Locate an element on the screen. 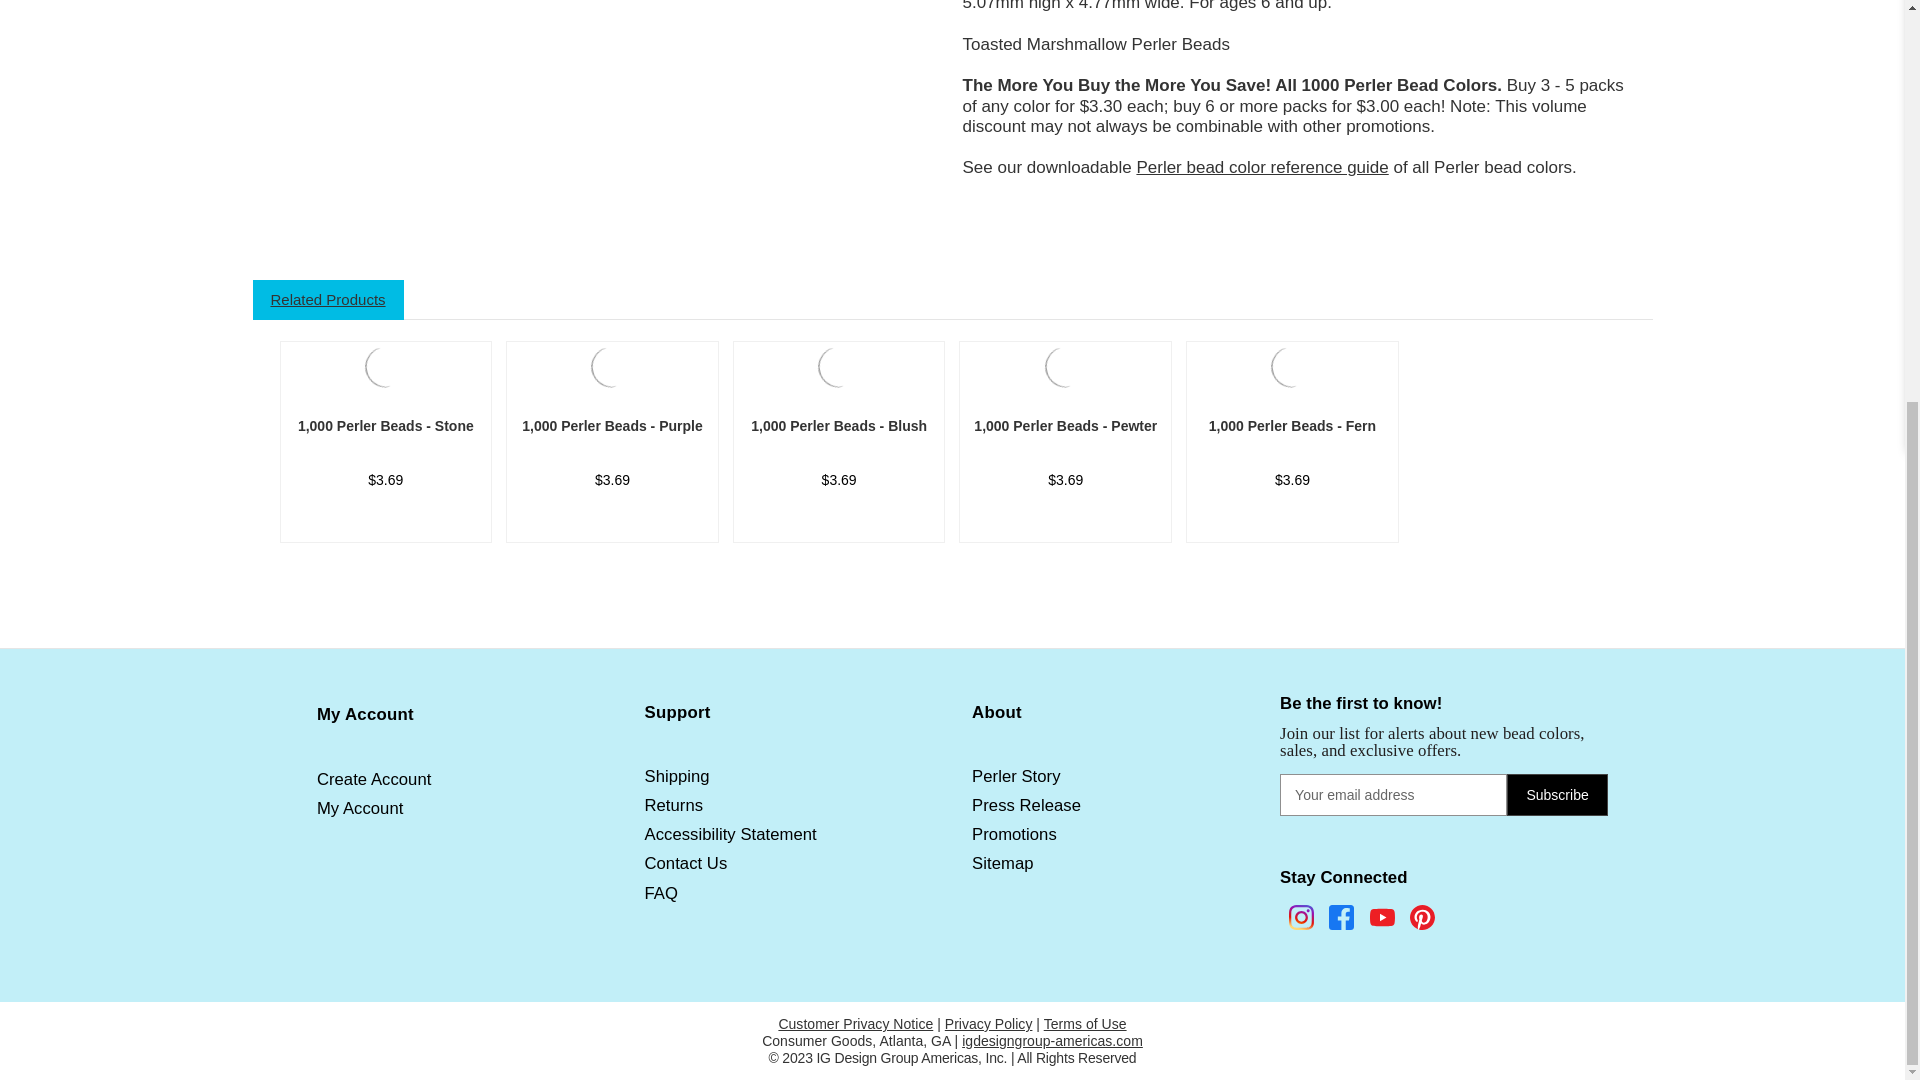  1,000 Perler Beads - Stone is located at coordinates (385, 364).